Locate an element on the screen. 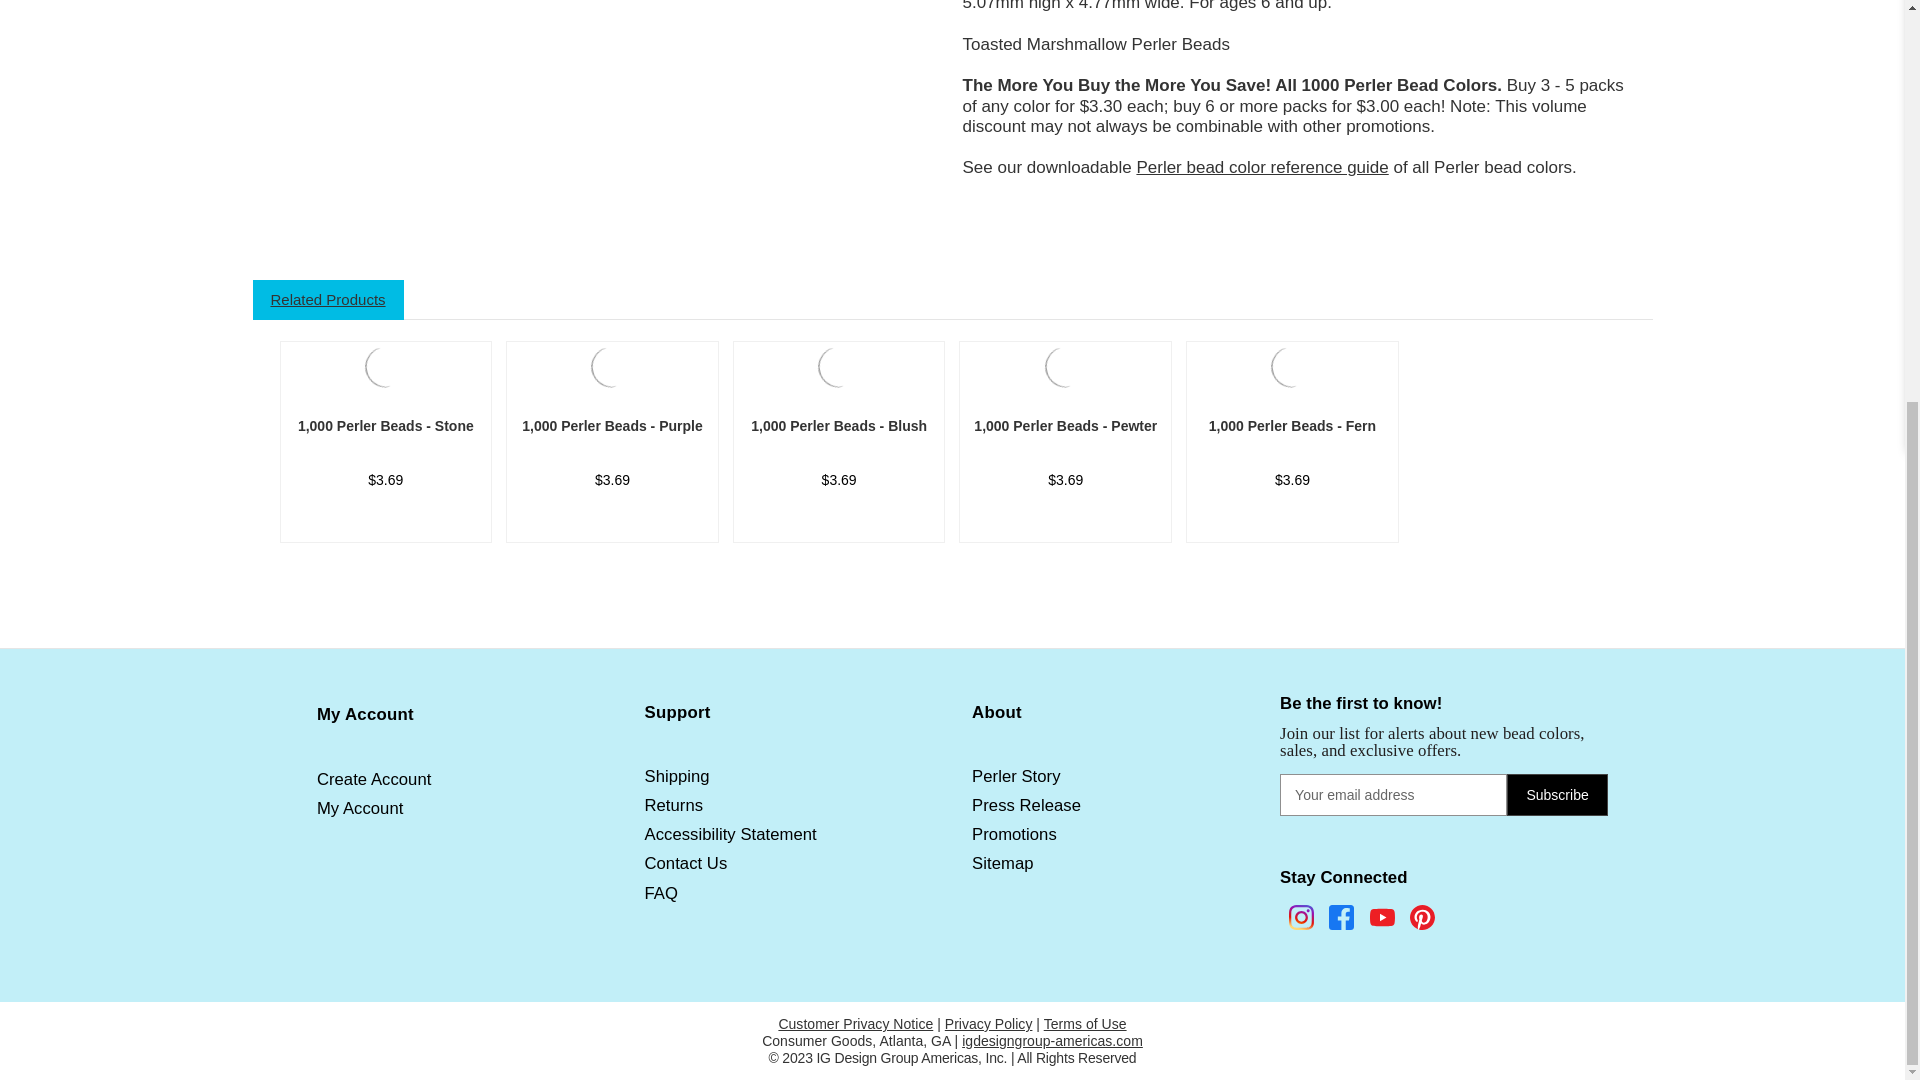  1,000 Perler Beads - Stone is located at coordinates (385, 364).